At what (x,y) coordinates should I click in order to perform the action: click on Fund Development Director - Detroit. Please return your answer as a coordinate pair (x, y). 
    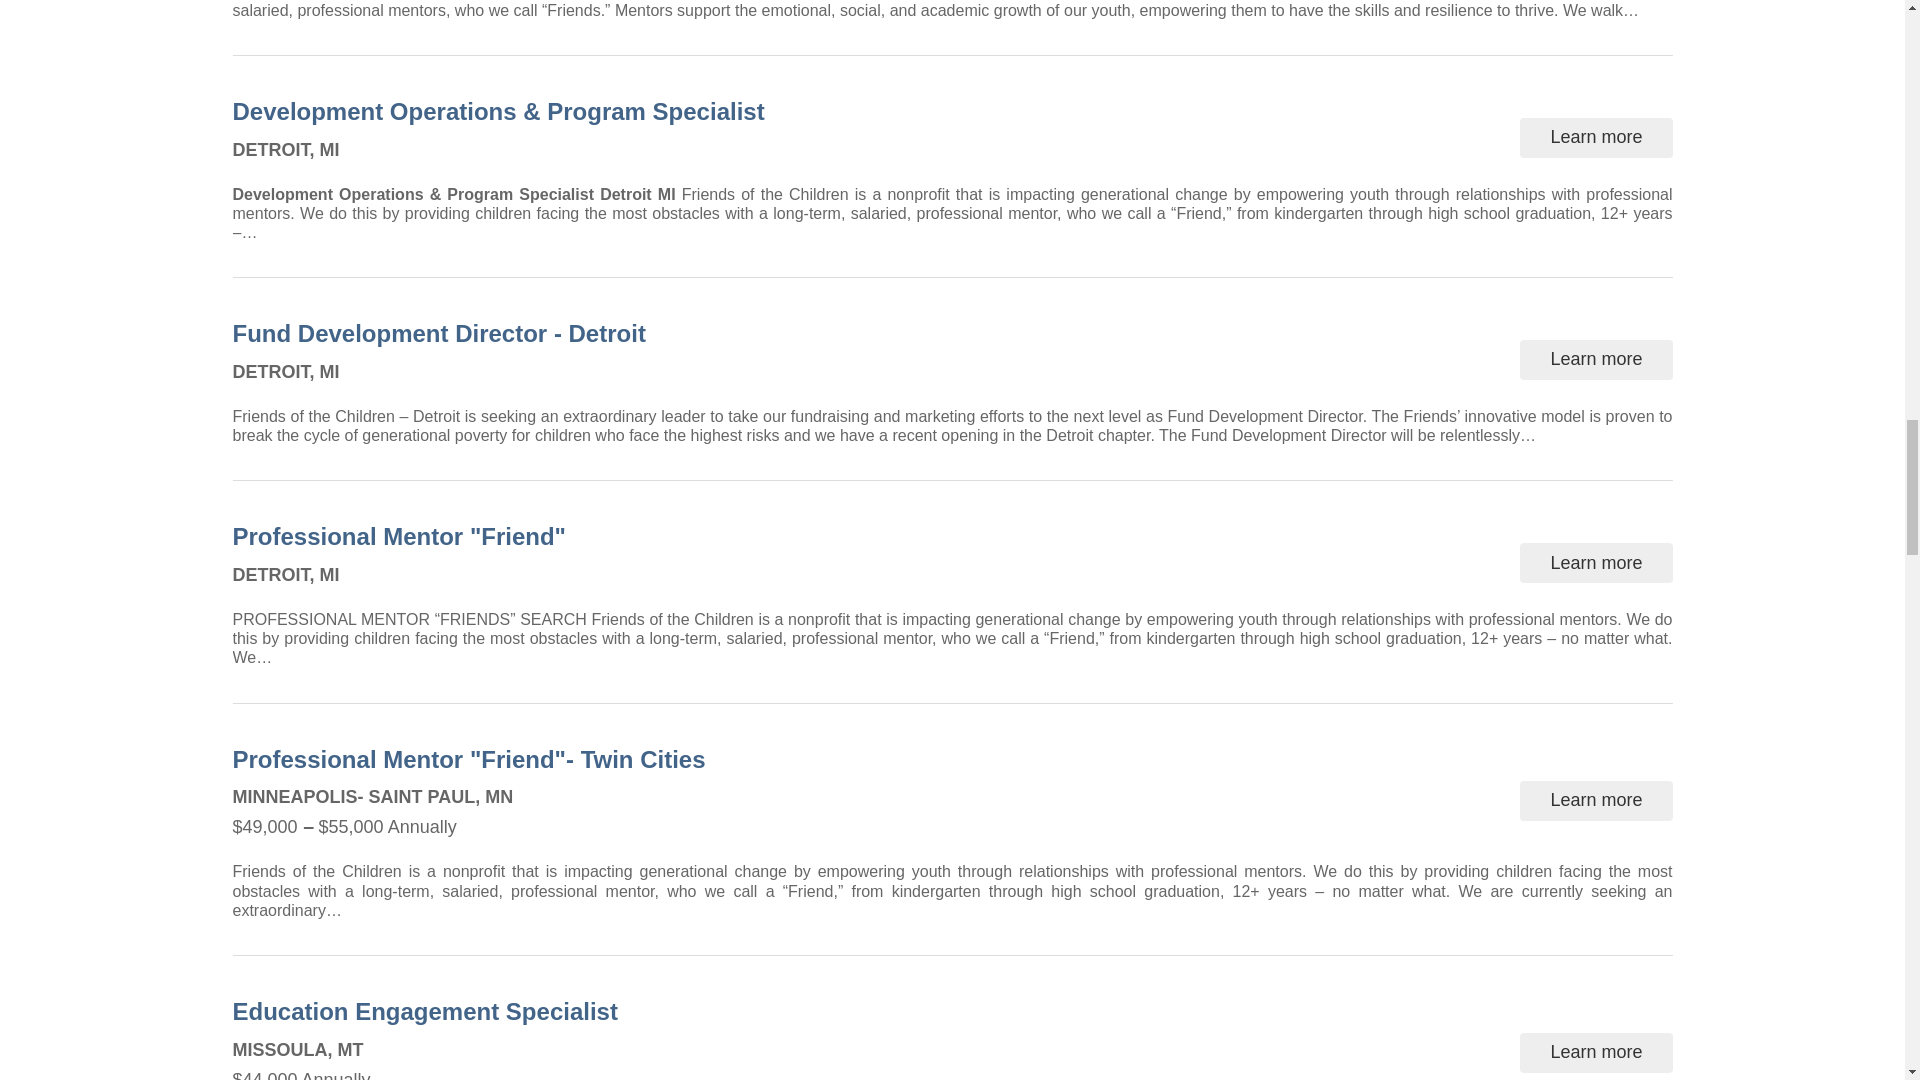
    Looking at the image, I should click on (446, 334).